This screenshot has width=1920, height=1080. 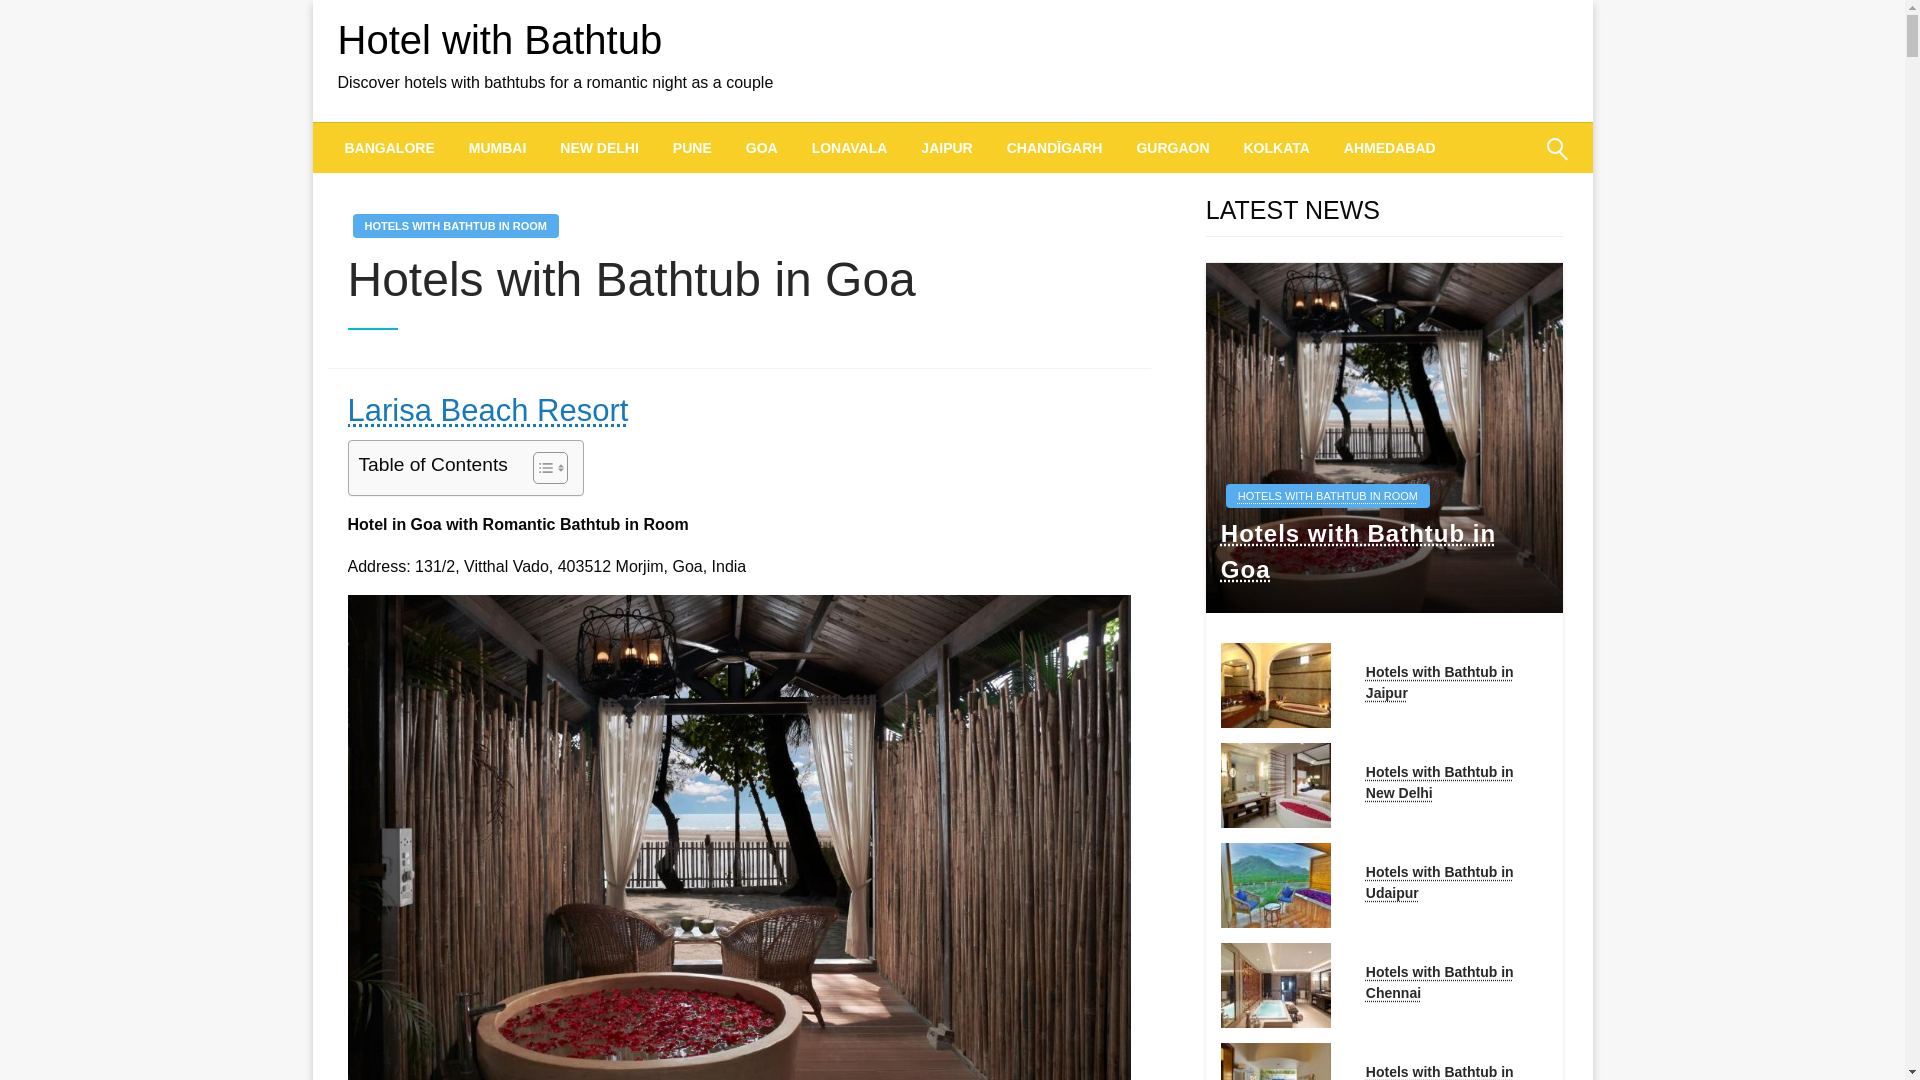 I want to click on Hotel with Bathtub, so click(x=500, y=40).